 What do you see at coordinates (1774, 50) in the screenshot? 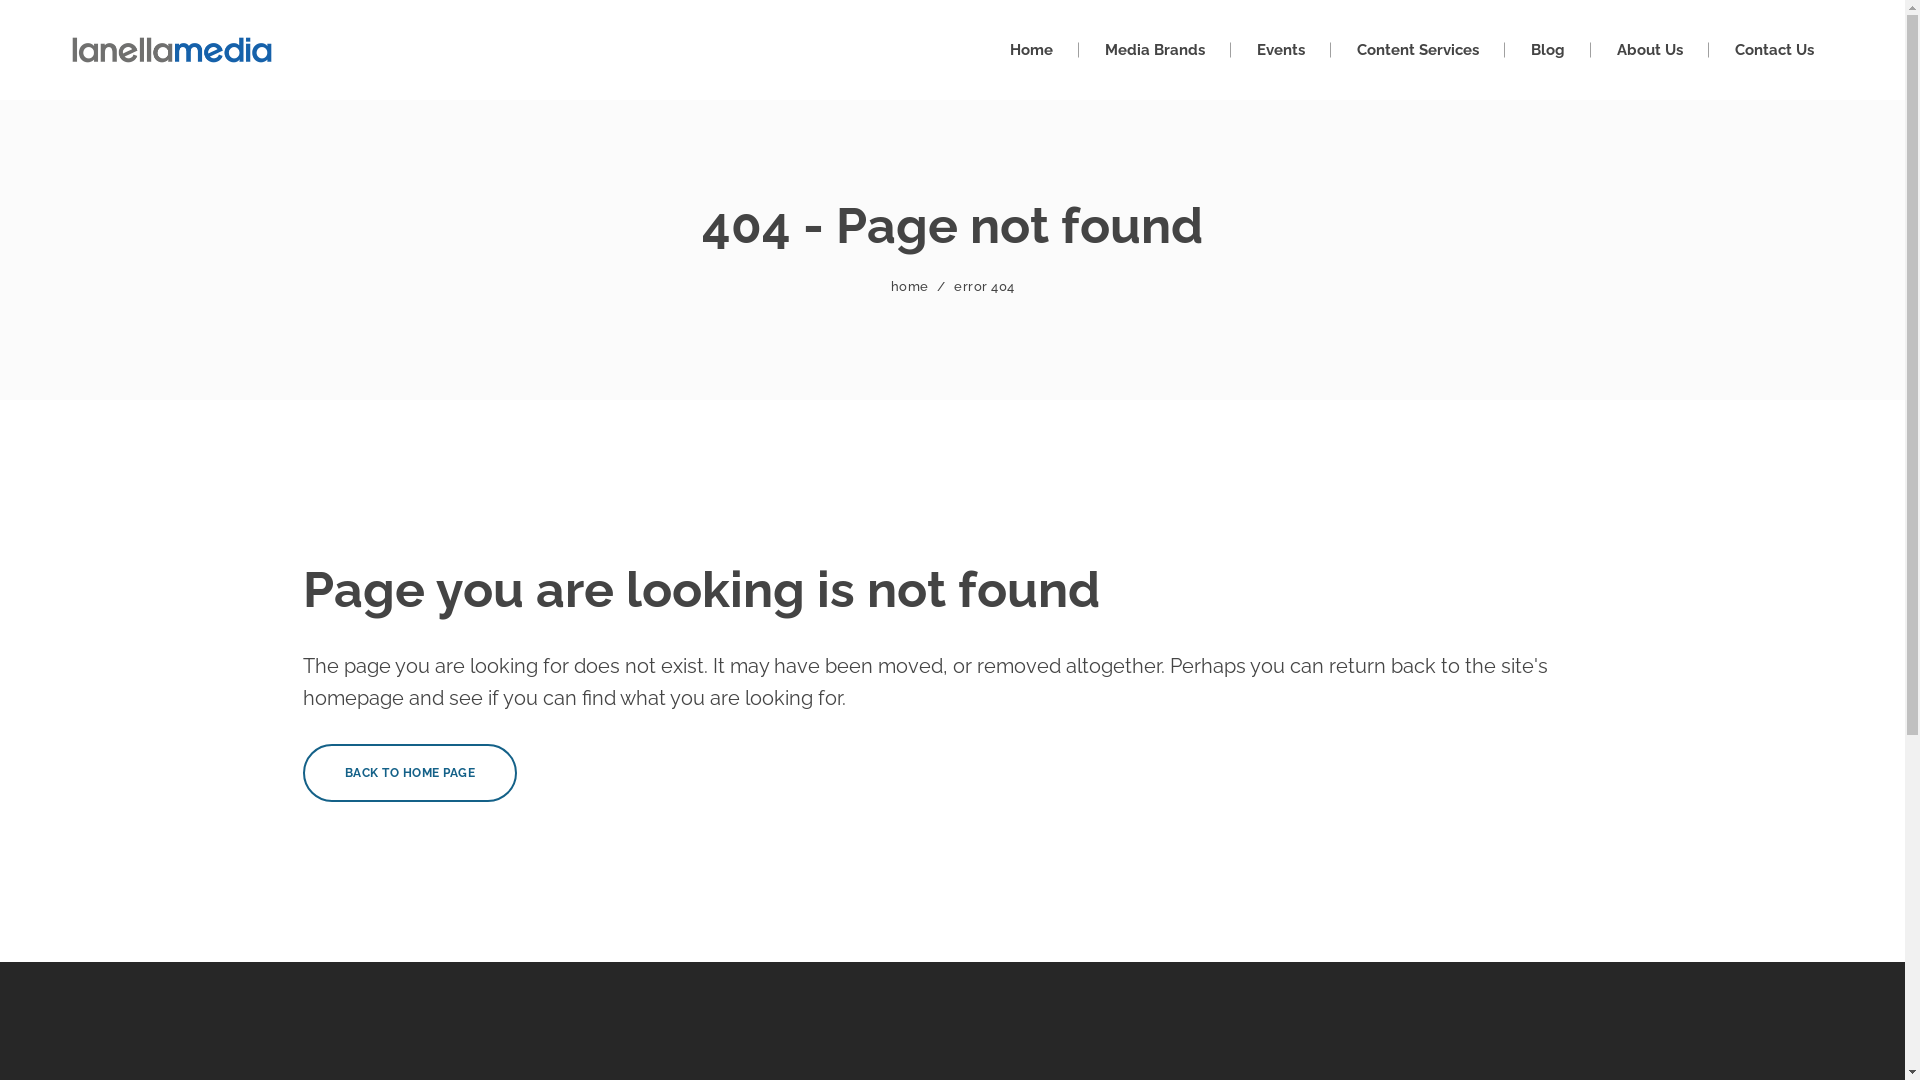
I see `Contact Us` at bounding box center [1774, 50].